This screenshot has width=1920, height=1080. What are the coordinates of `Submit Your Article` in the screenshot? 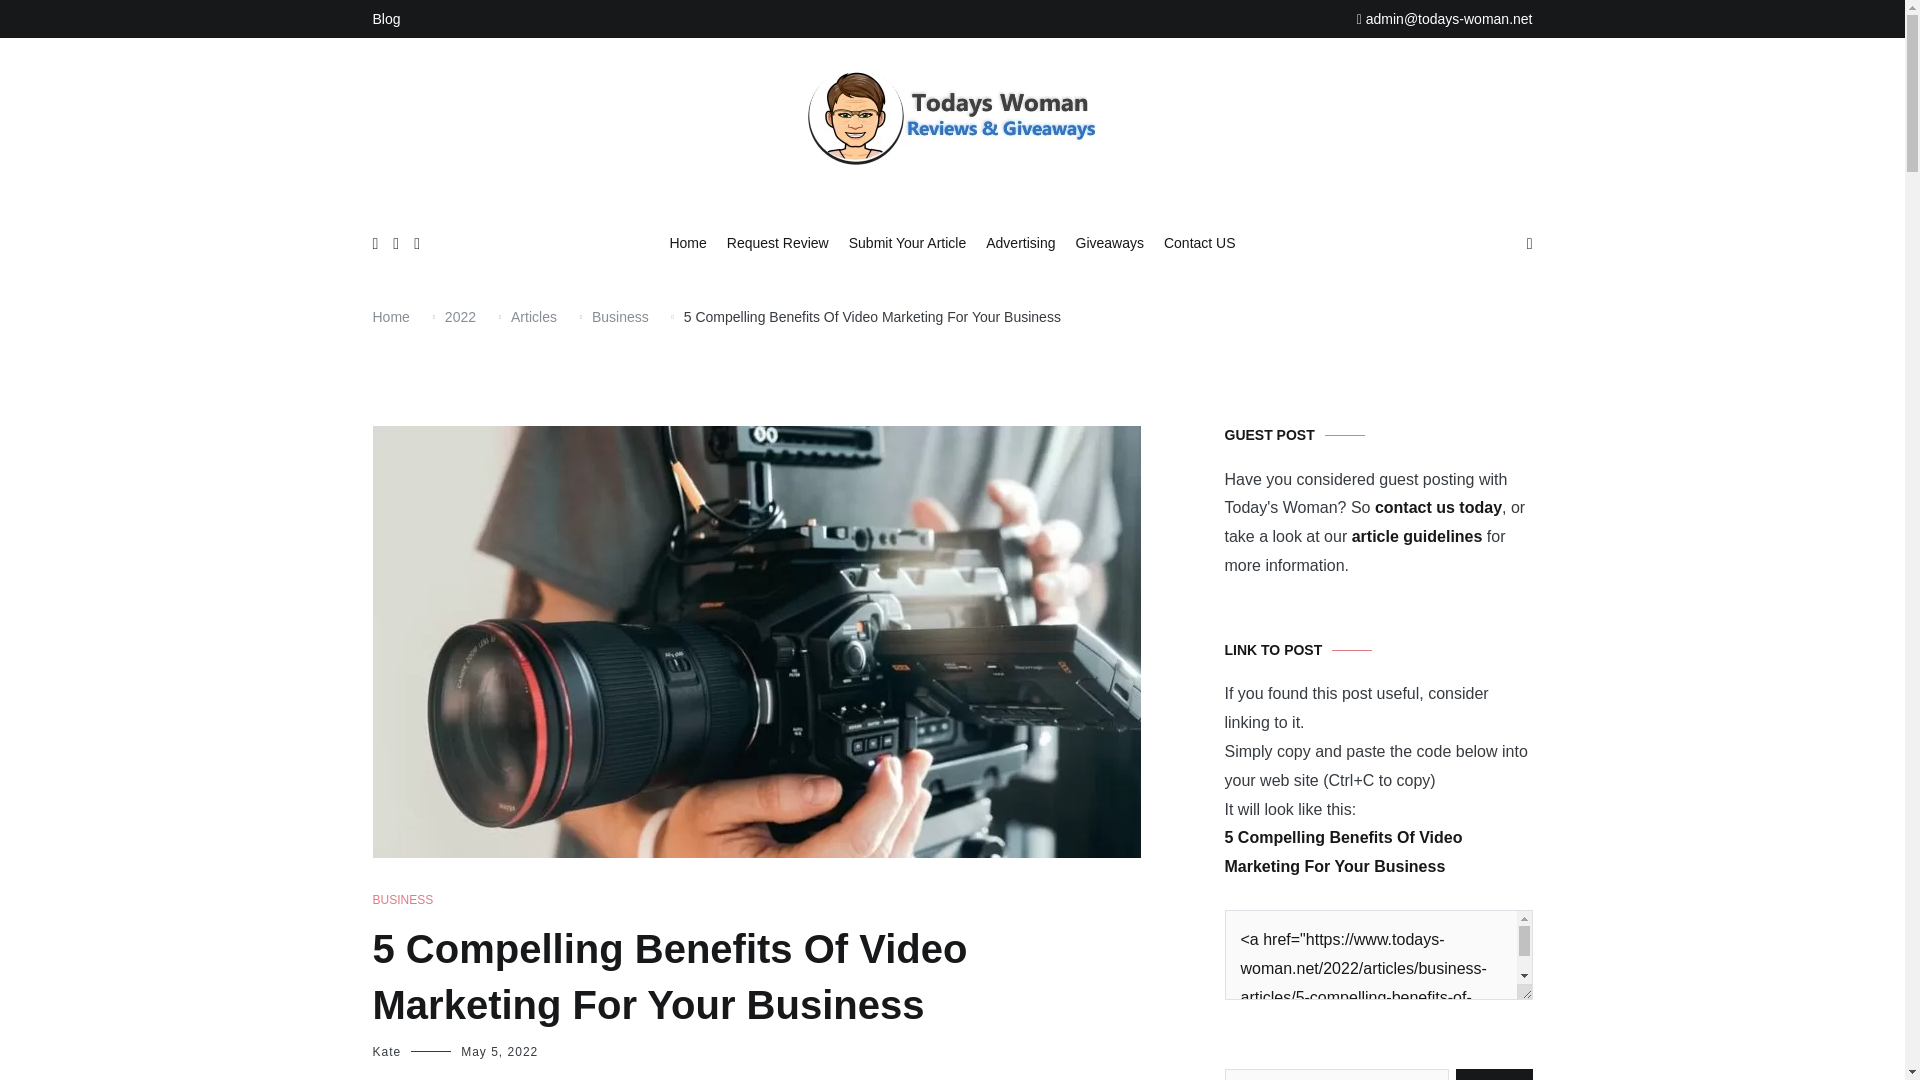 It's located at (908, 244).